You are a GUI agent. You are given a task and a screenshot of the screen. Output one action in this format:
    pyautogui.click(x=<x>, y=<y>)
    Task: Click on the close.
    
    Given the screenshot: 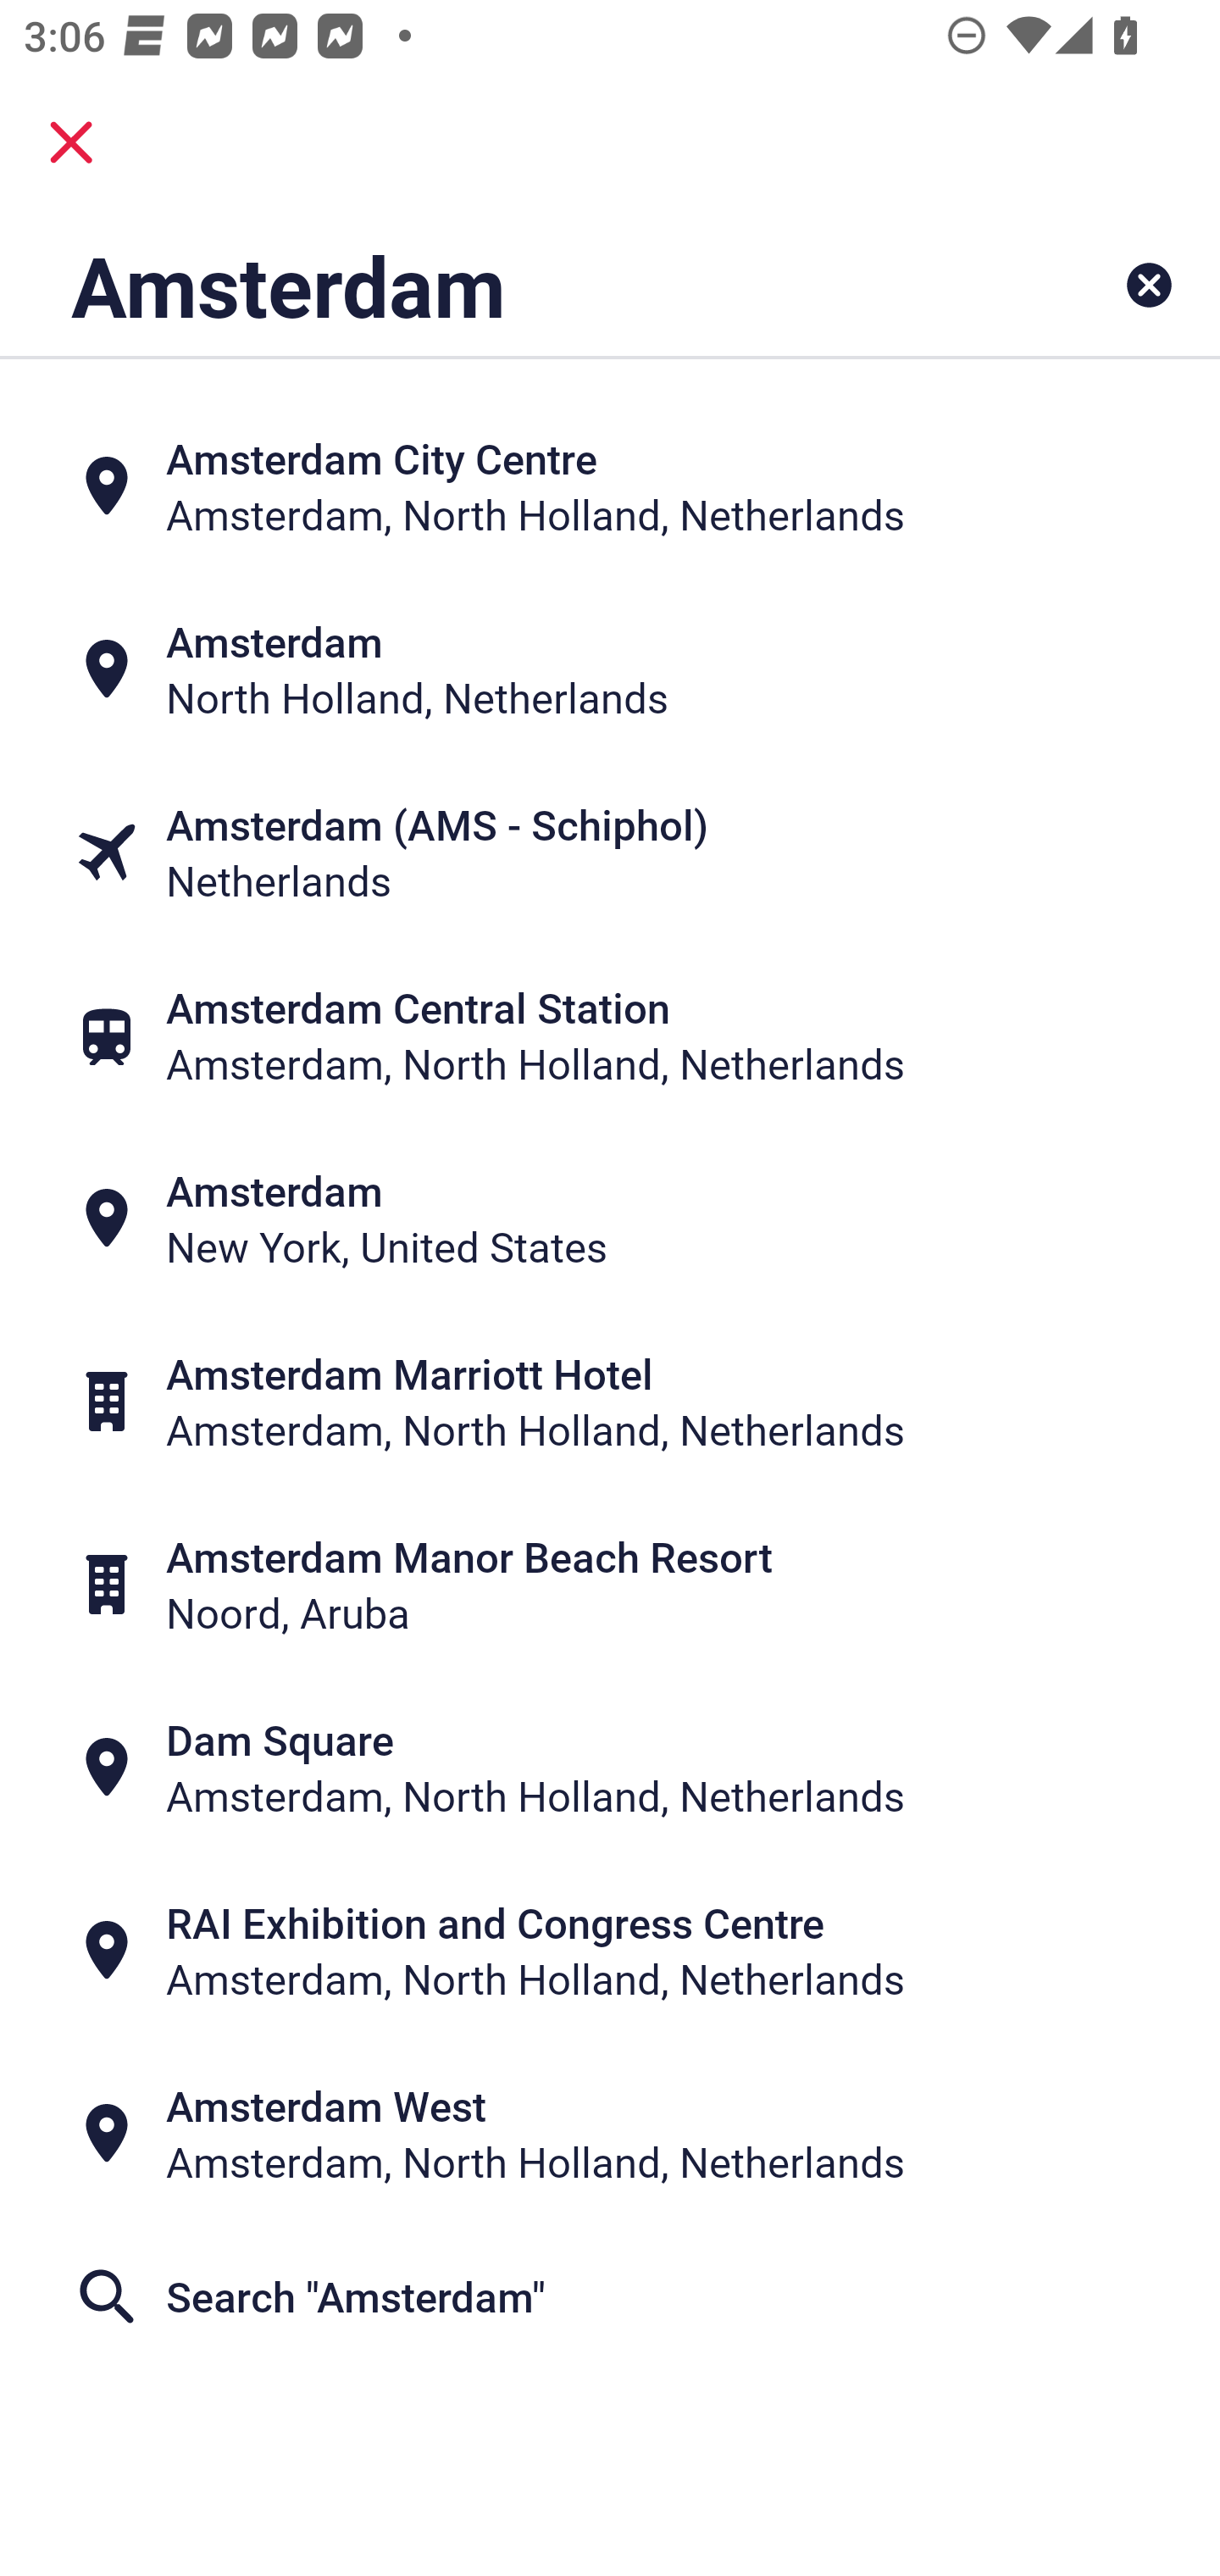 What is the action you would take?
    pyautogui.click(x=71, y=142)
    